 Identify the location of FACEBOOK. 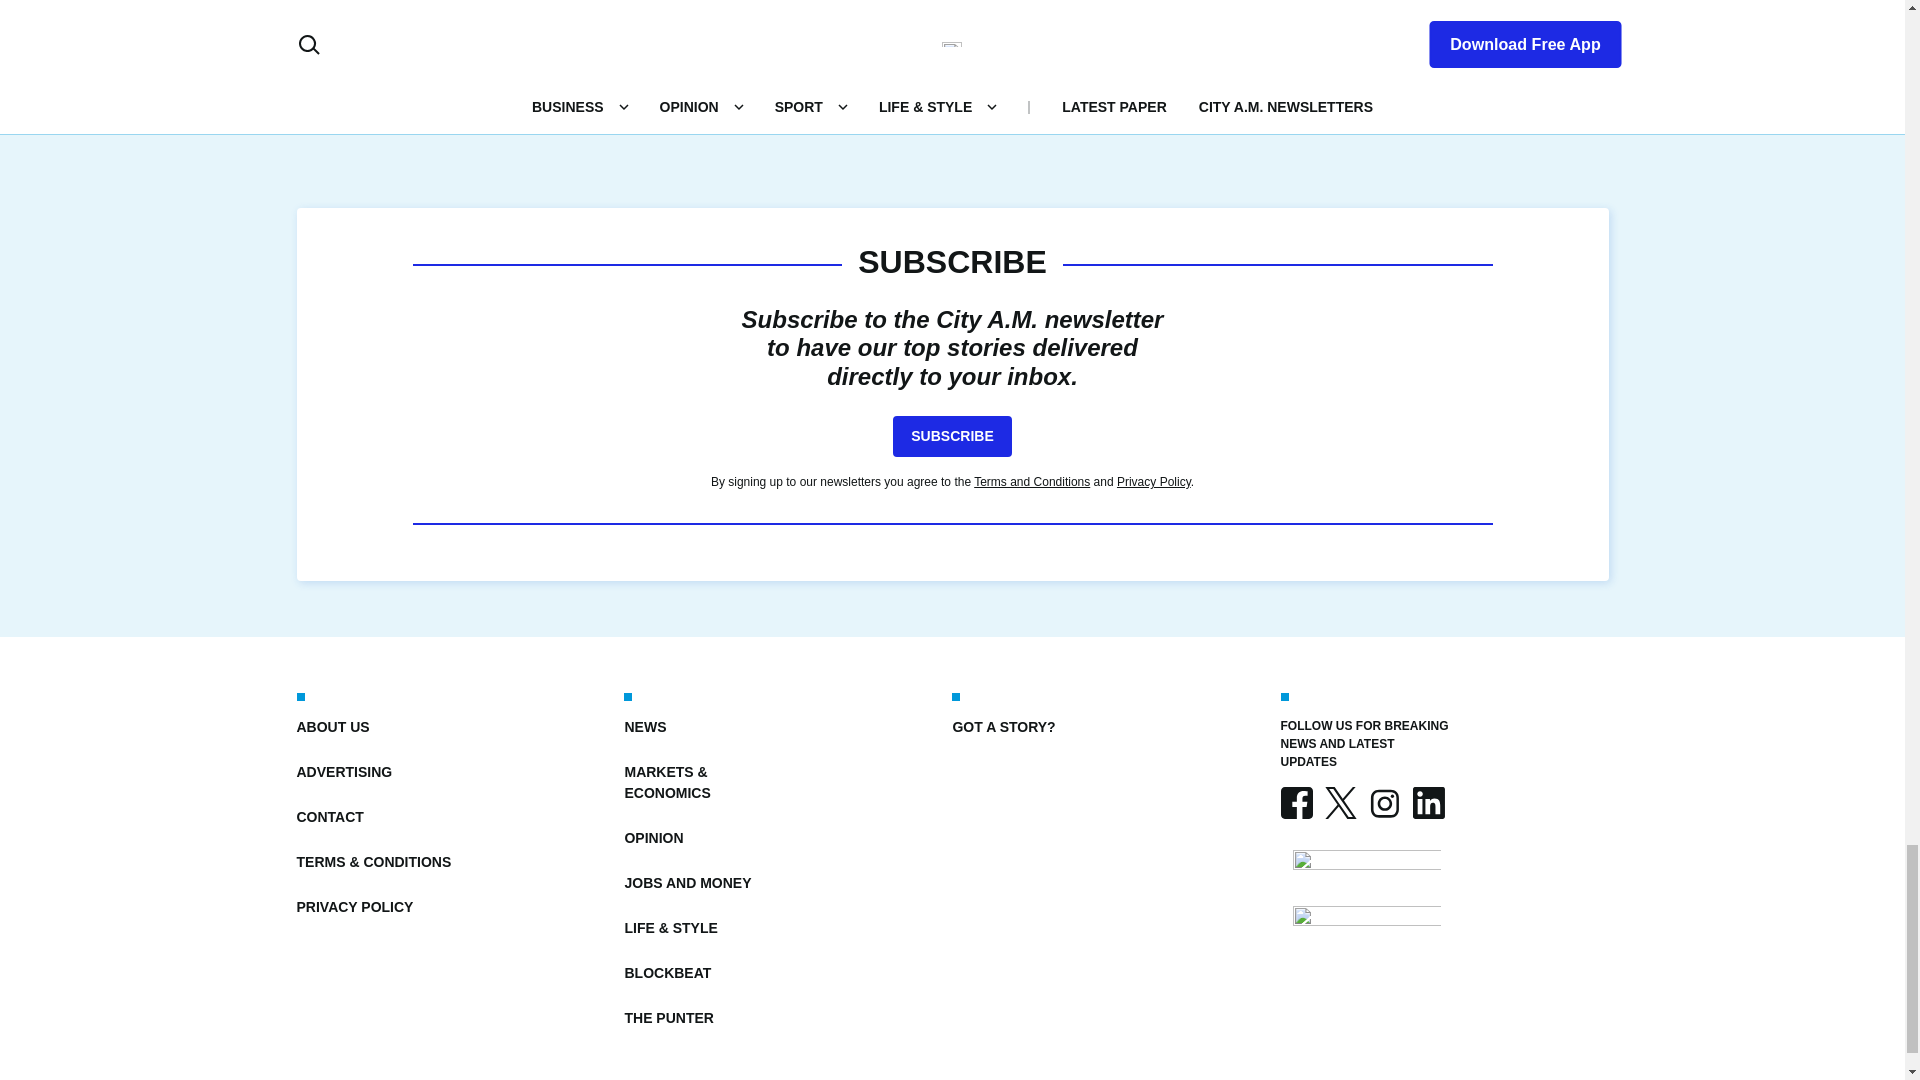
(1296, 802).